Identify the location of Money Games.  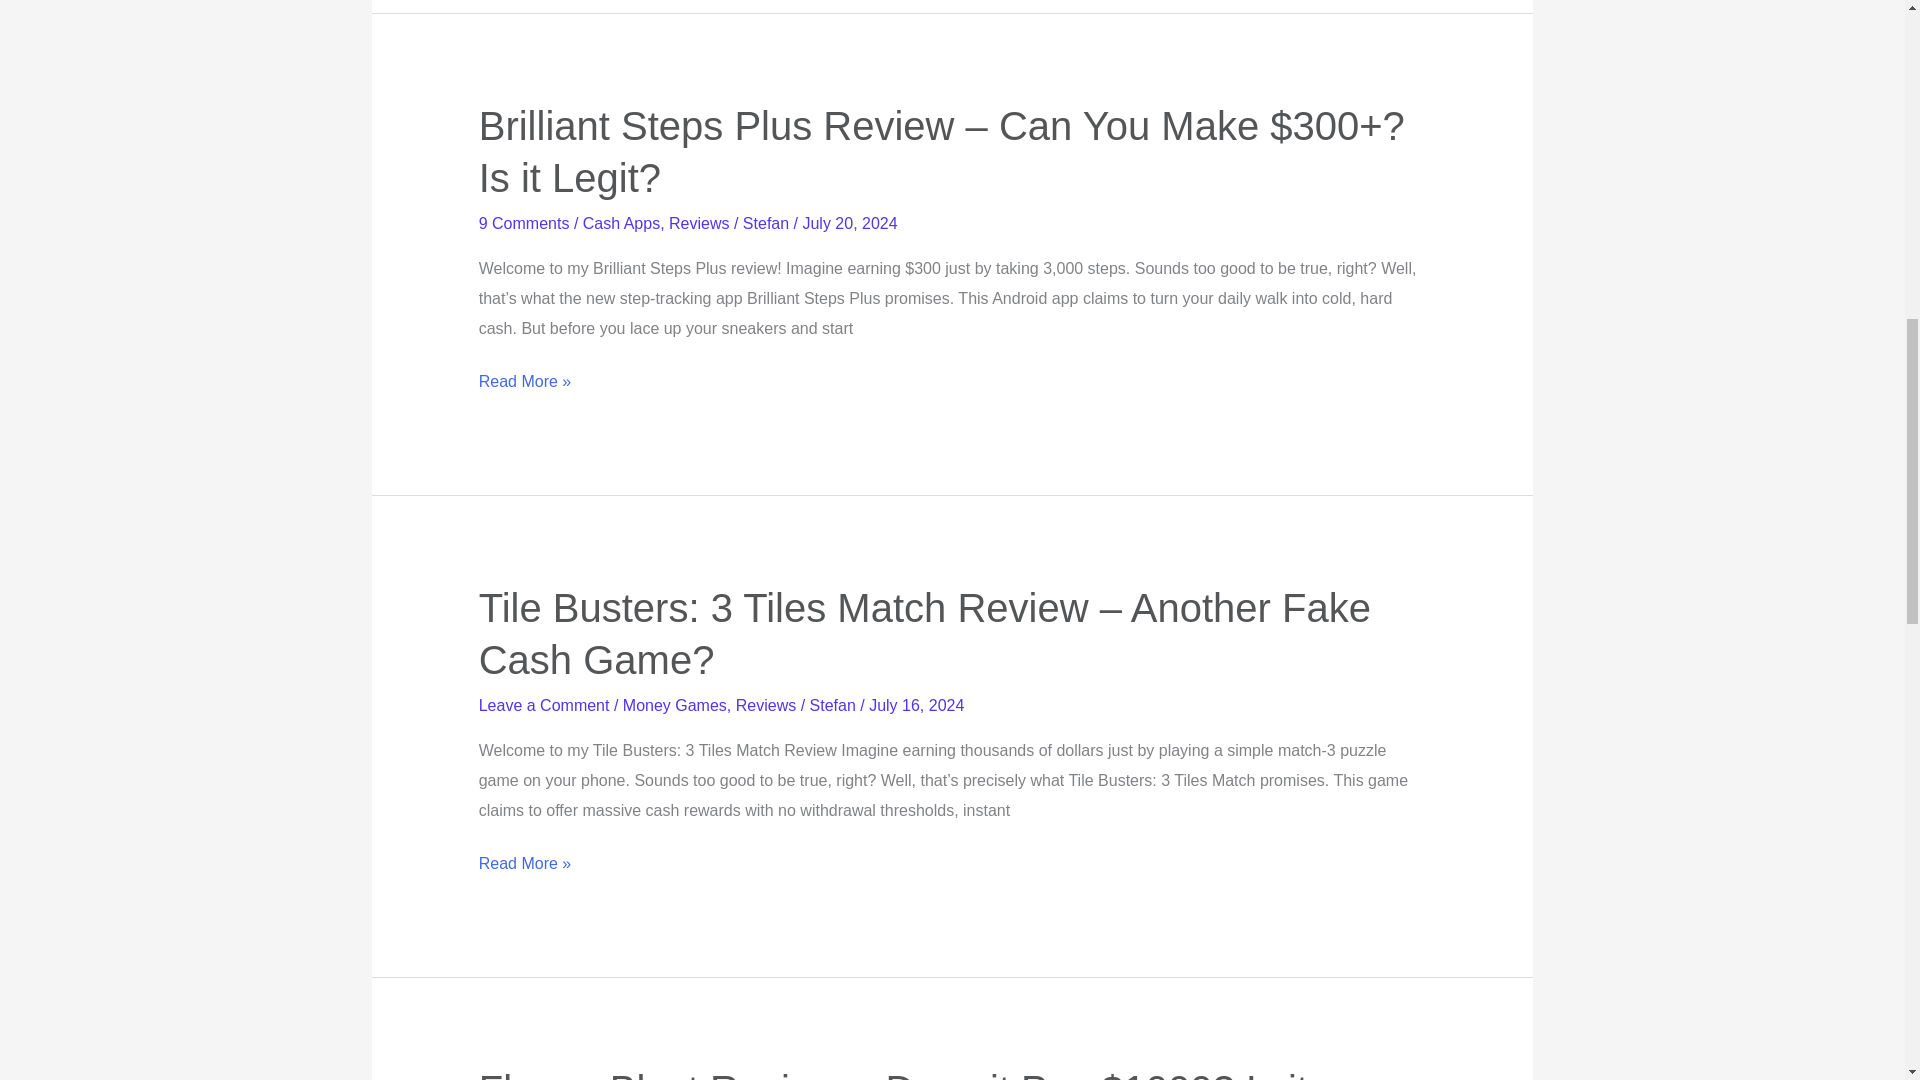
(674, 704).